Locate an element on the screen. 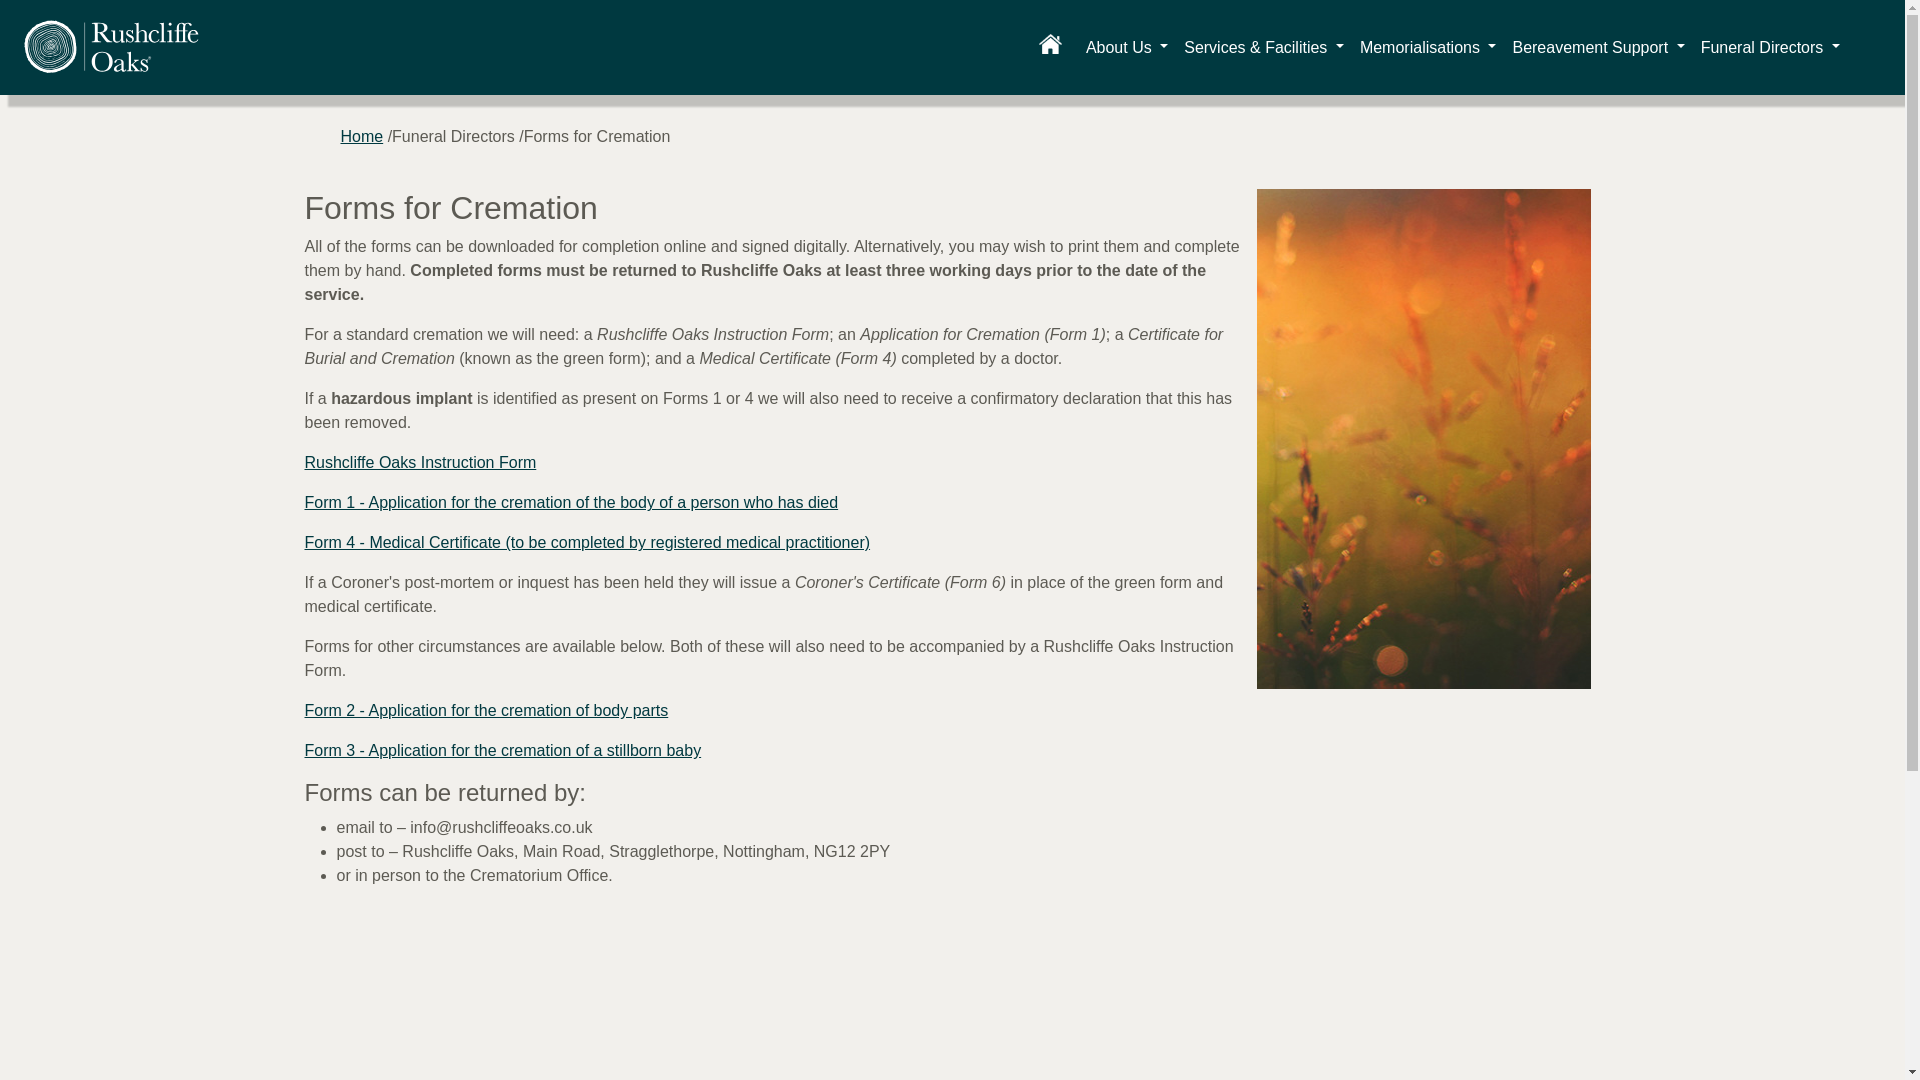 Image resolution: width=1920 pixels, height=1080 pixels. Form 3 - Application for the cremation of a stillborn baby is located at coordinates (502, 750).